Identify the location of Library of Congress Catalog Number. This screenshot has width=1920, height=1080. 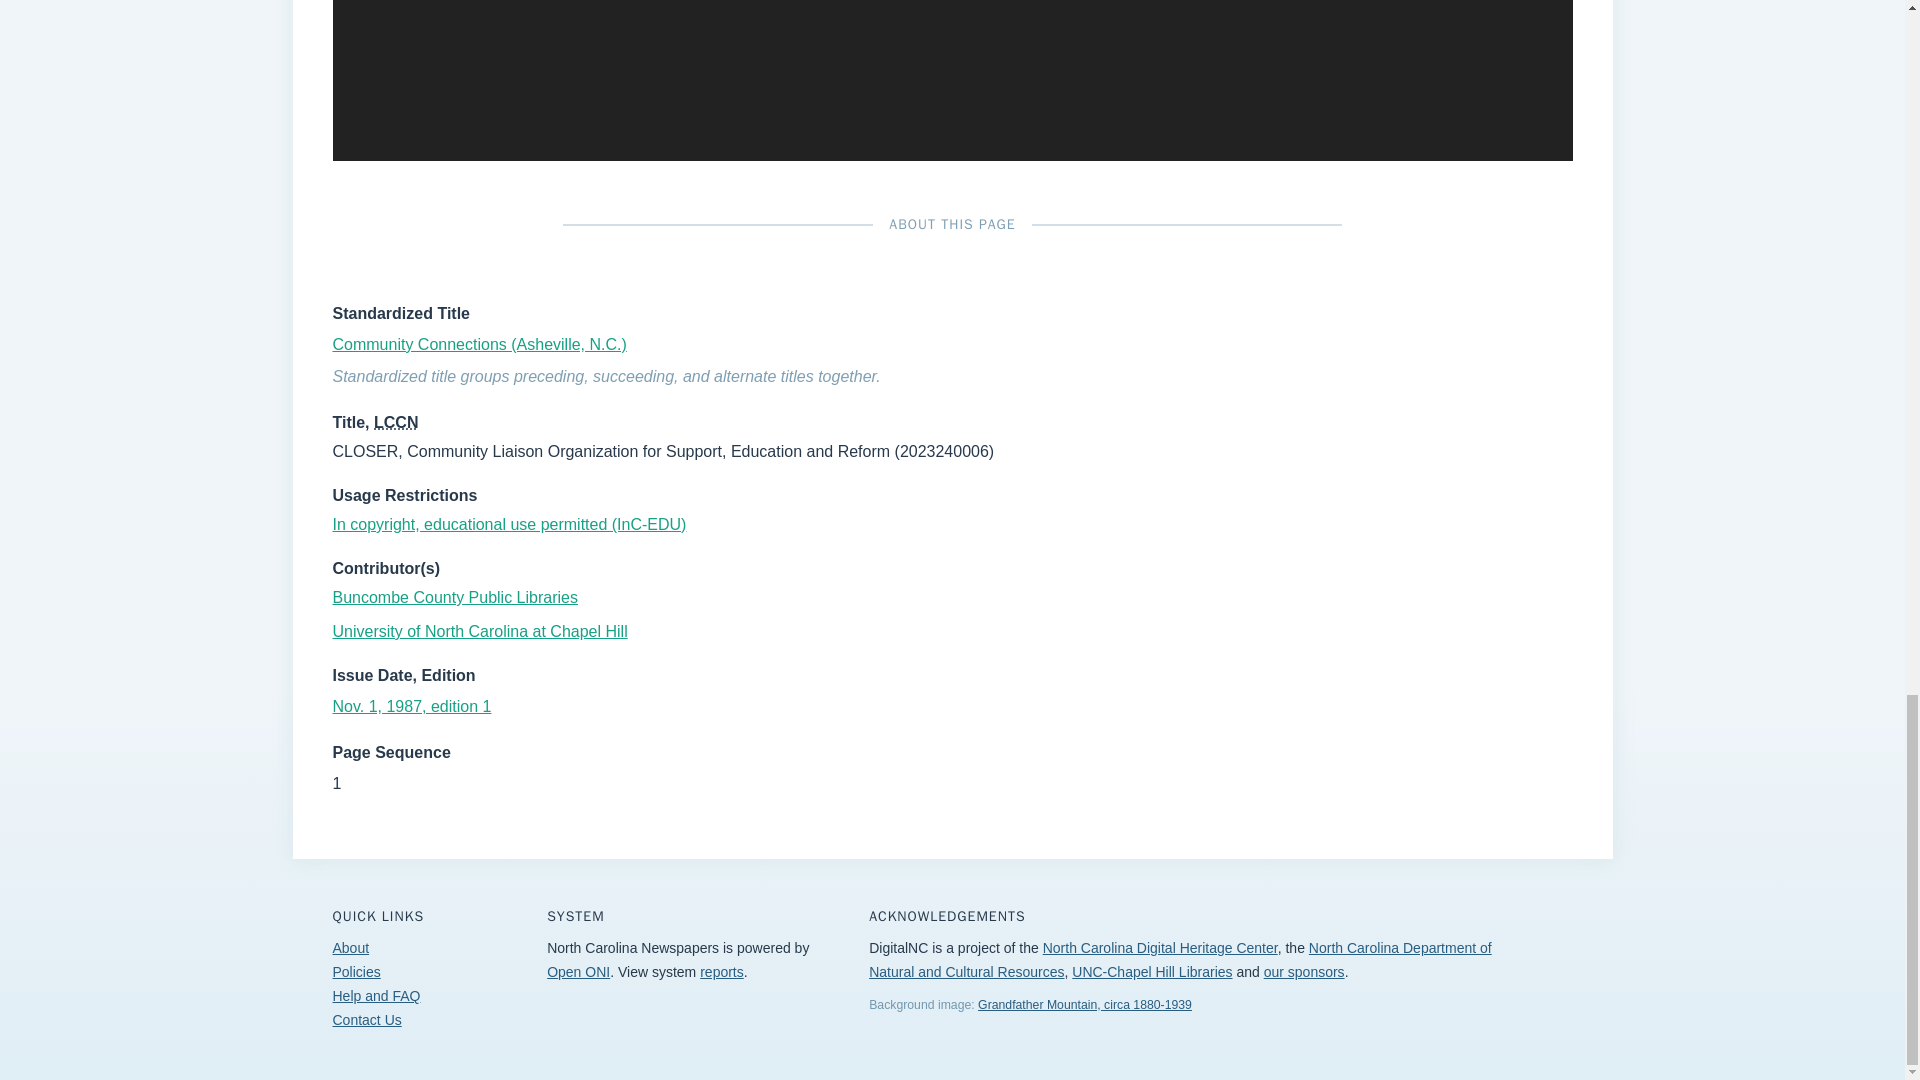
(396, 422).